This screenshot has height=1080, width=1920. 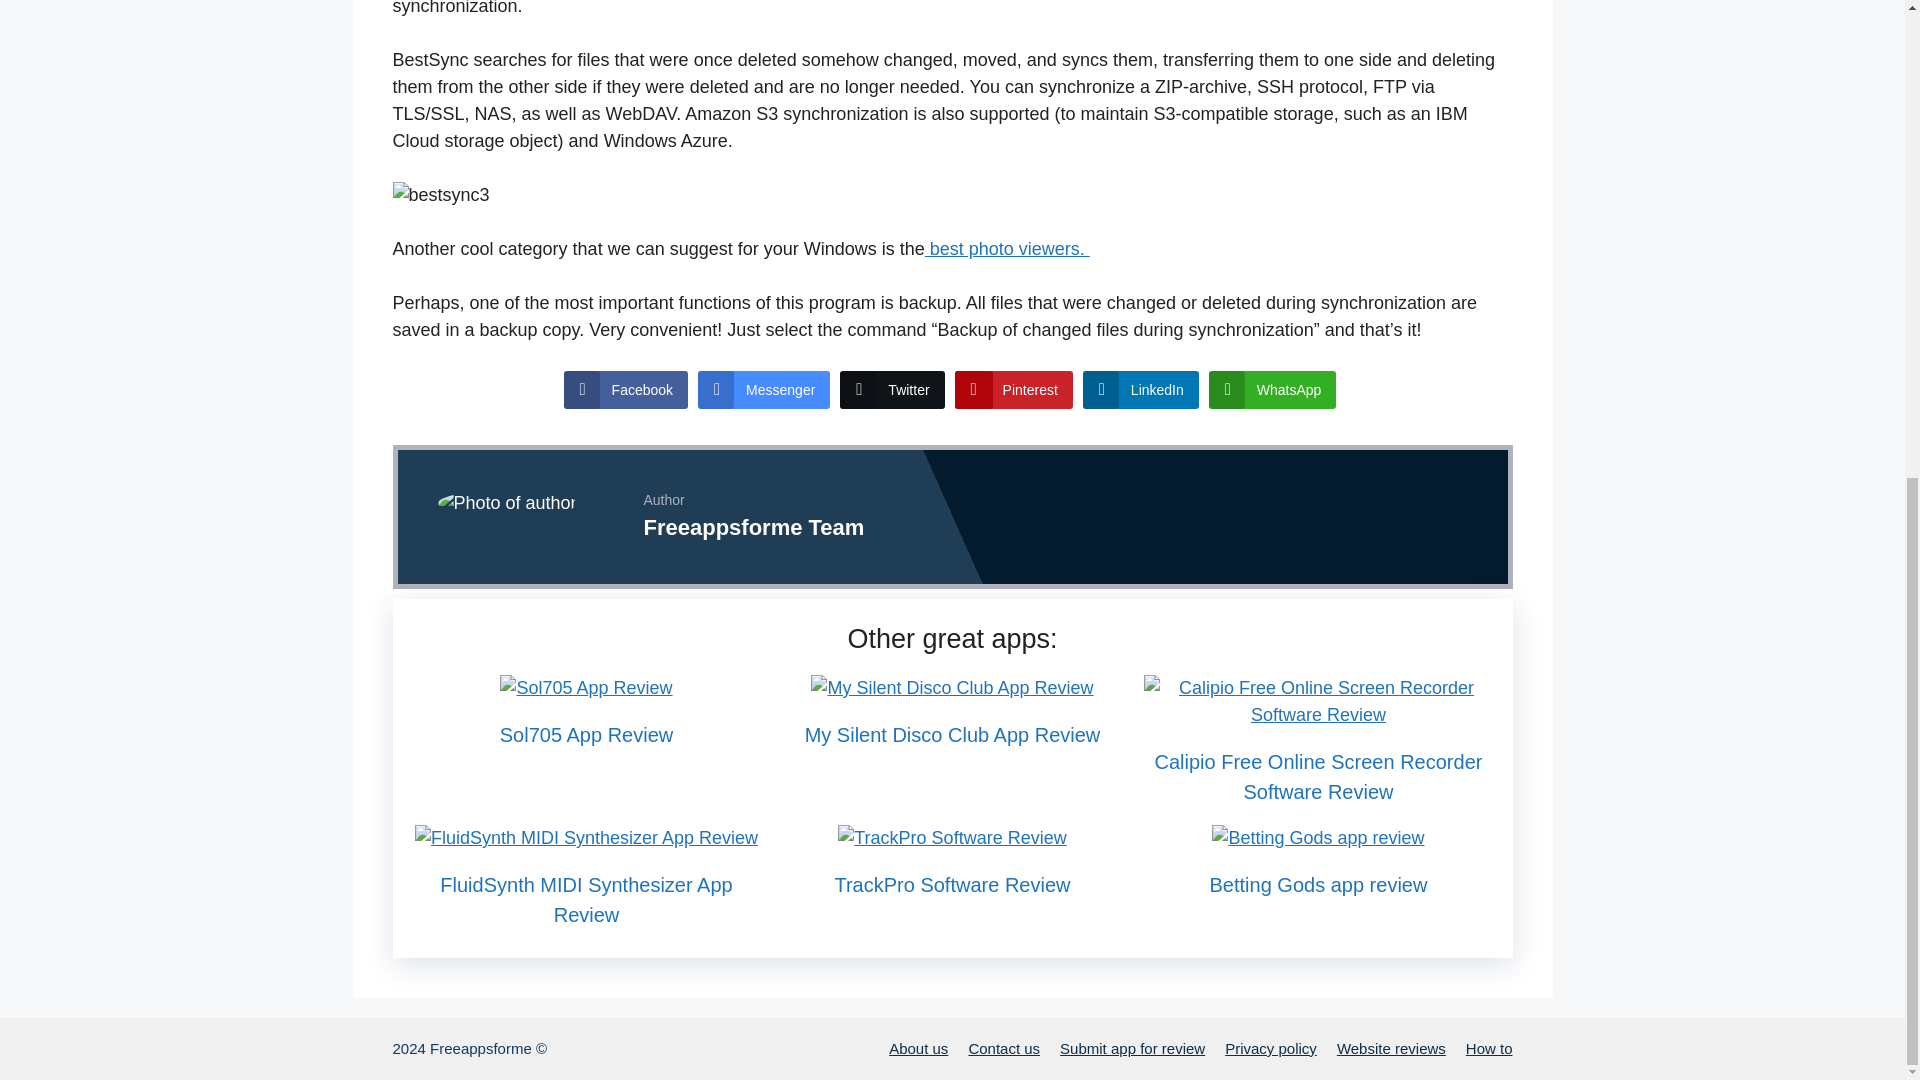 I want to click on Messenger, so click(x=764, y=390).